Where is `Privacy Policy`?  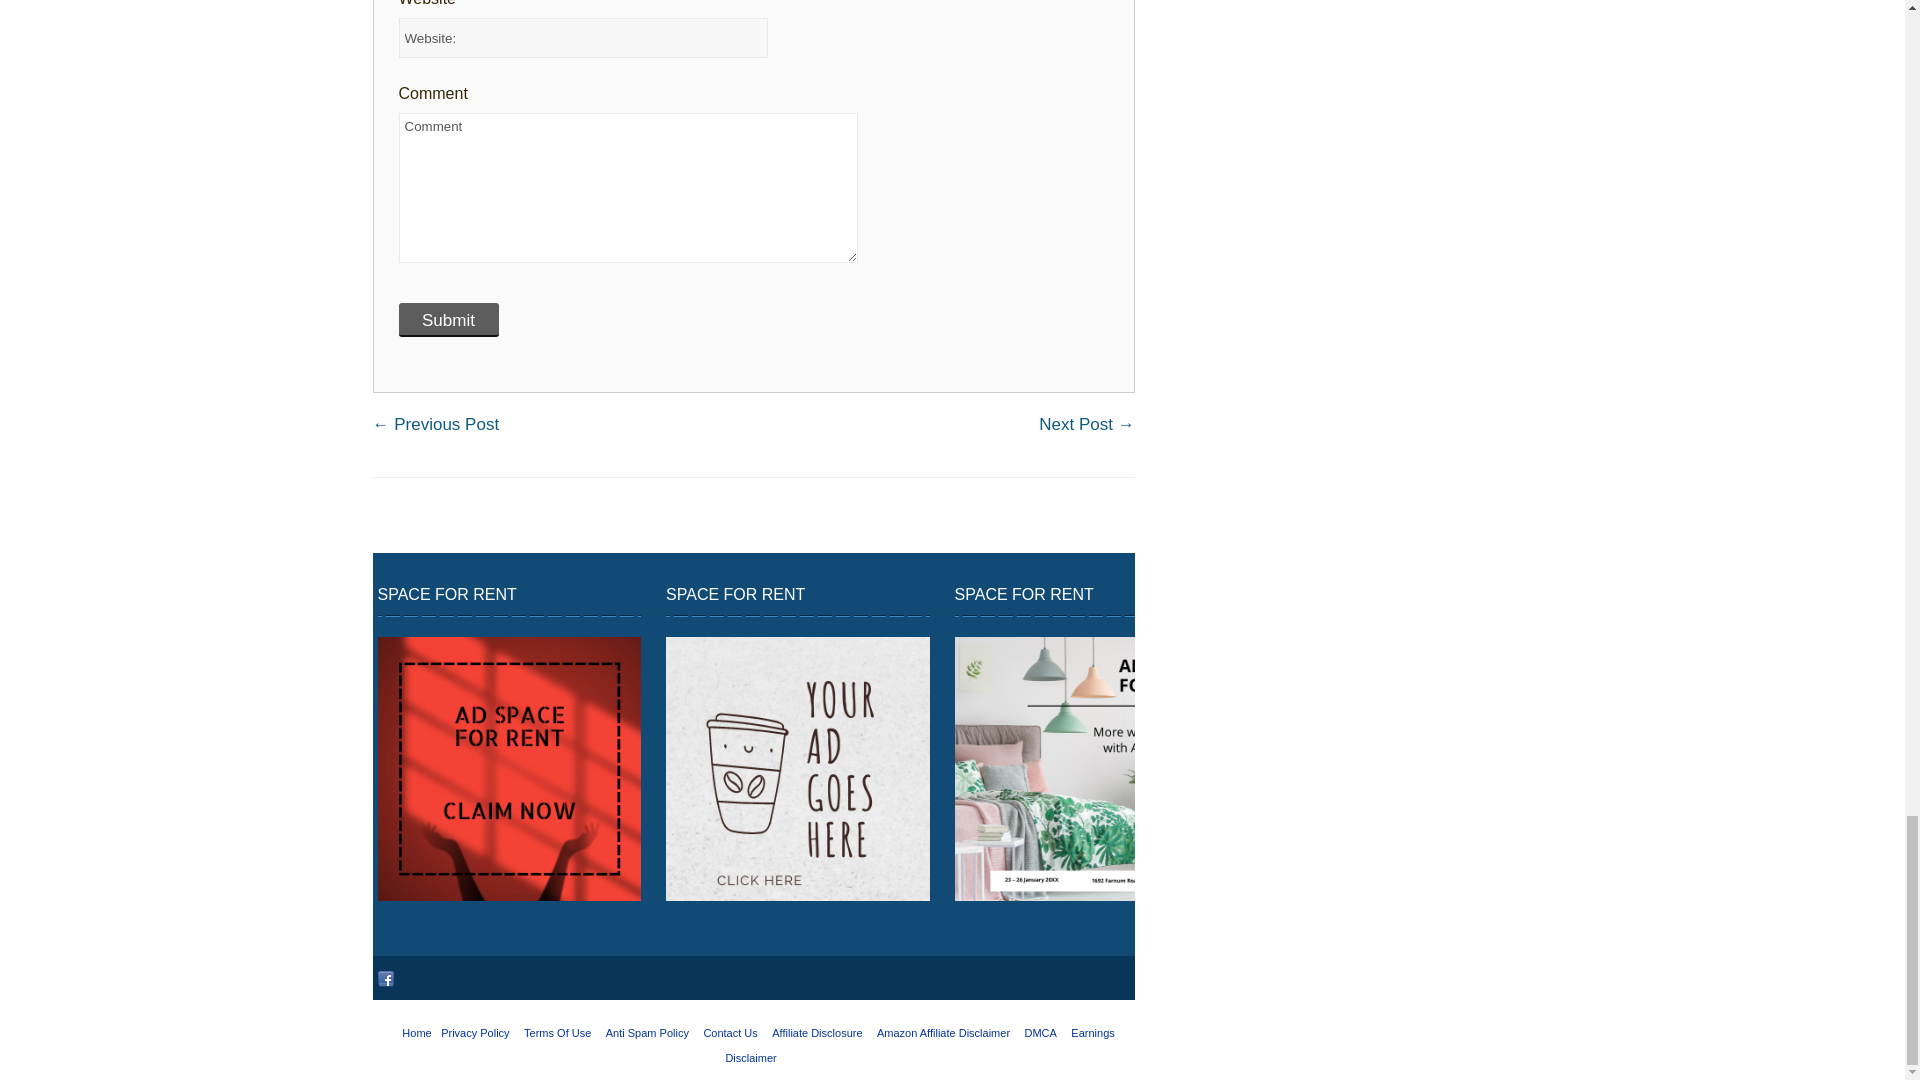 Privacy Policy is located at coordinates (474, 1032).